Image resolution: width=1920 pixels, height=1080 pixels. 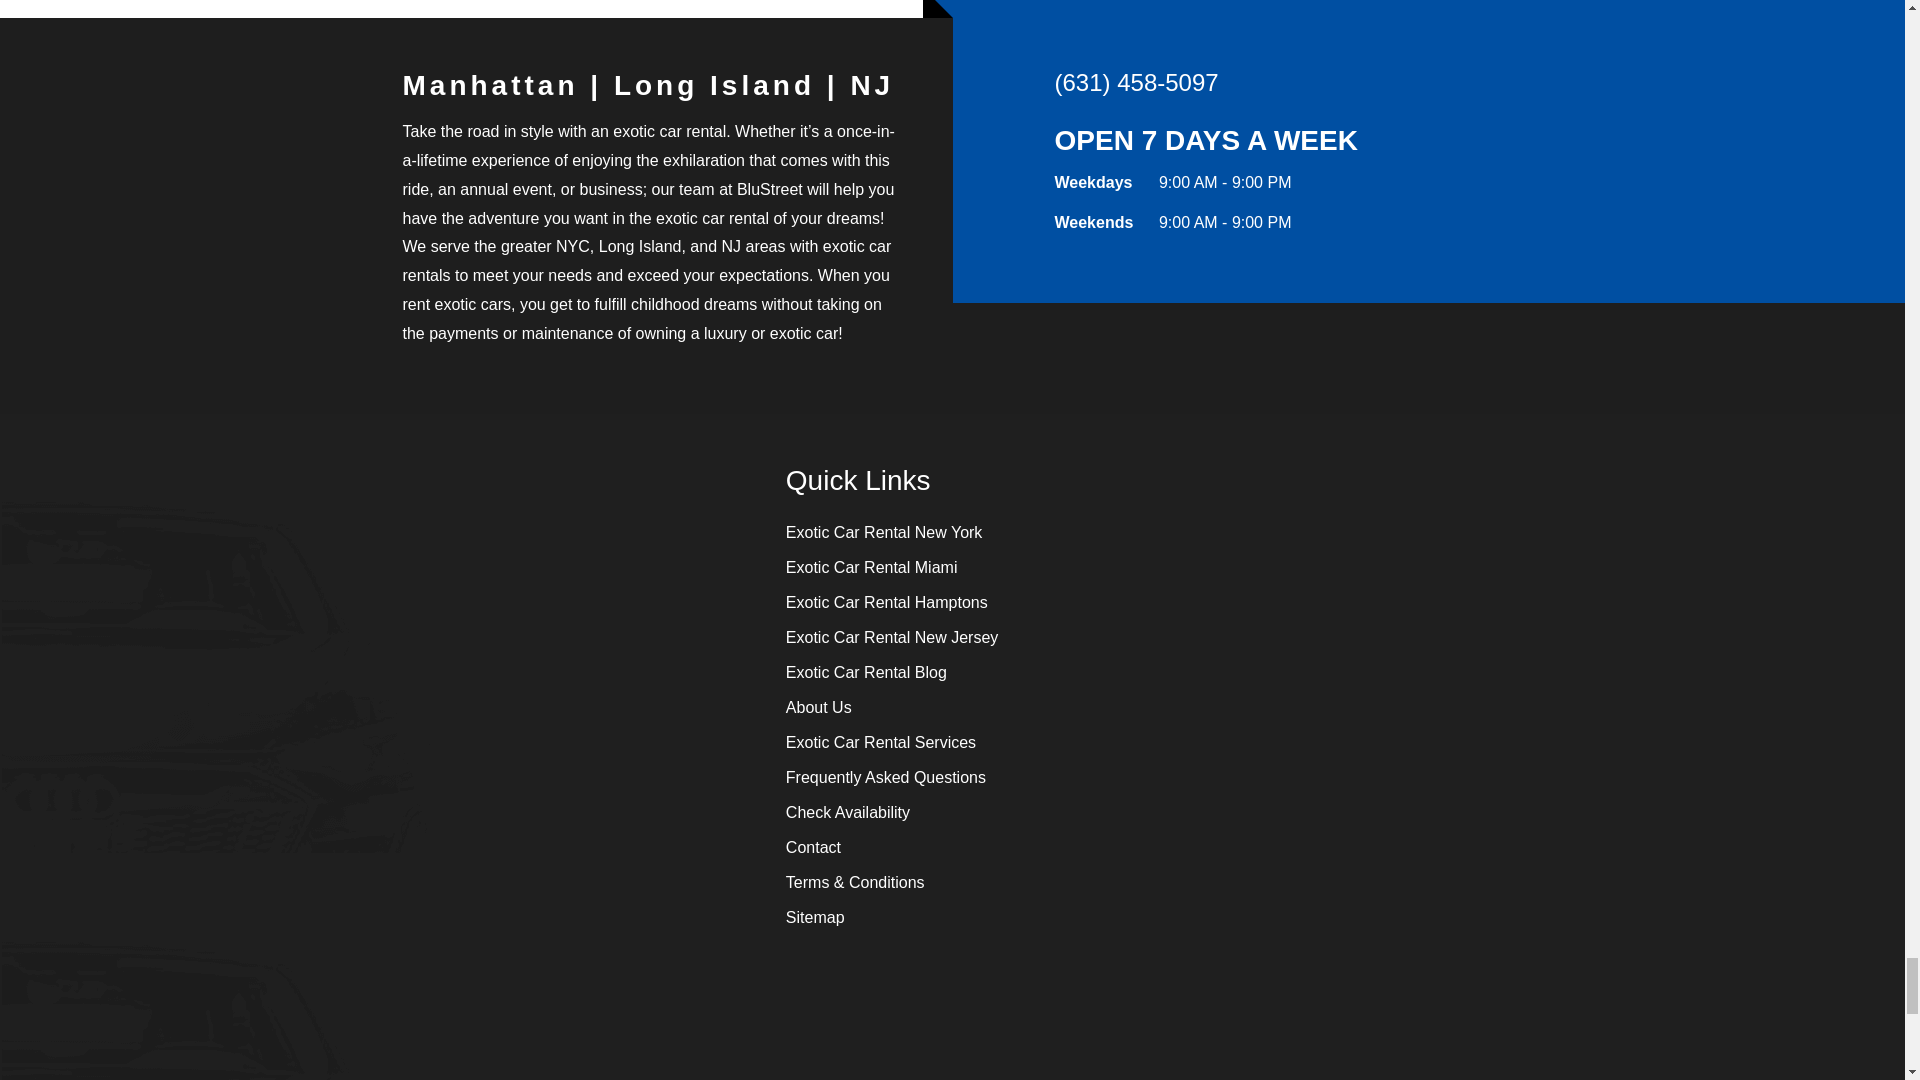 I want to click on Exotic Car Rental New Jersey, so click(x=892, y=636).